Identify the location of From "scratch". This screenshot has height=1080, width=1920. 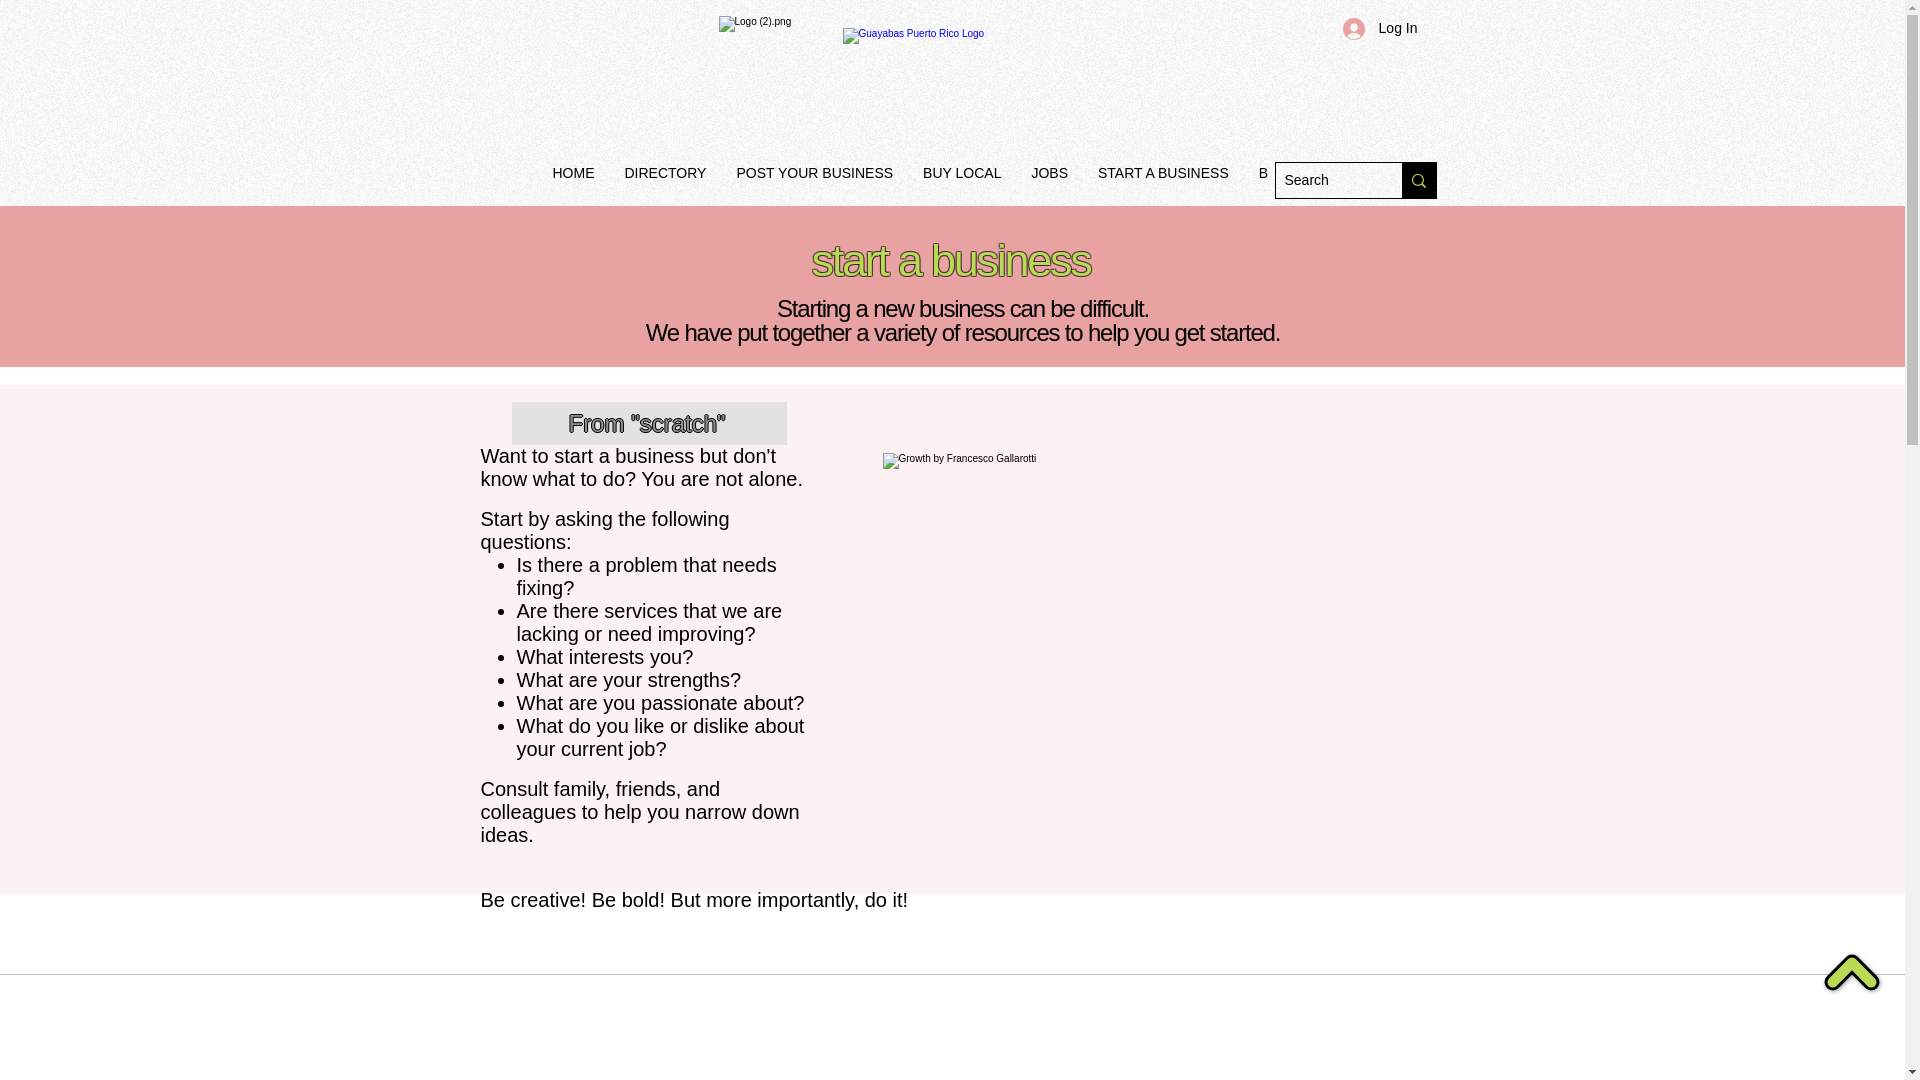
(650, 422).